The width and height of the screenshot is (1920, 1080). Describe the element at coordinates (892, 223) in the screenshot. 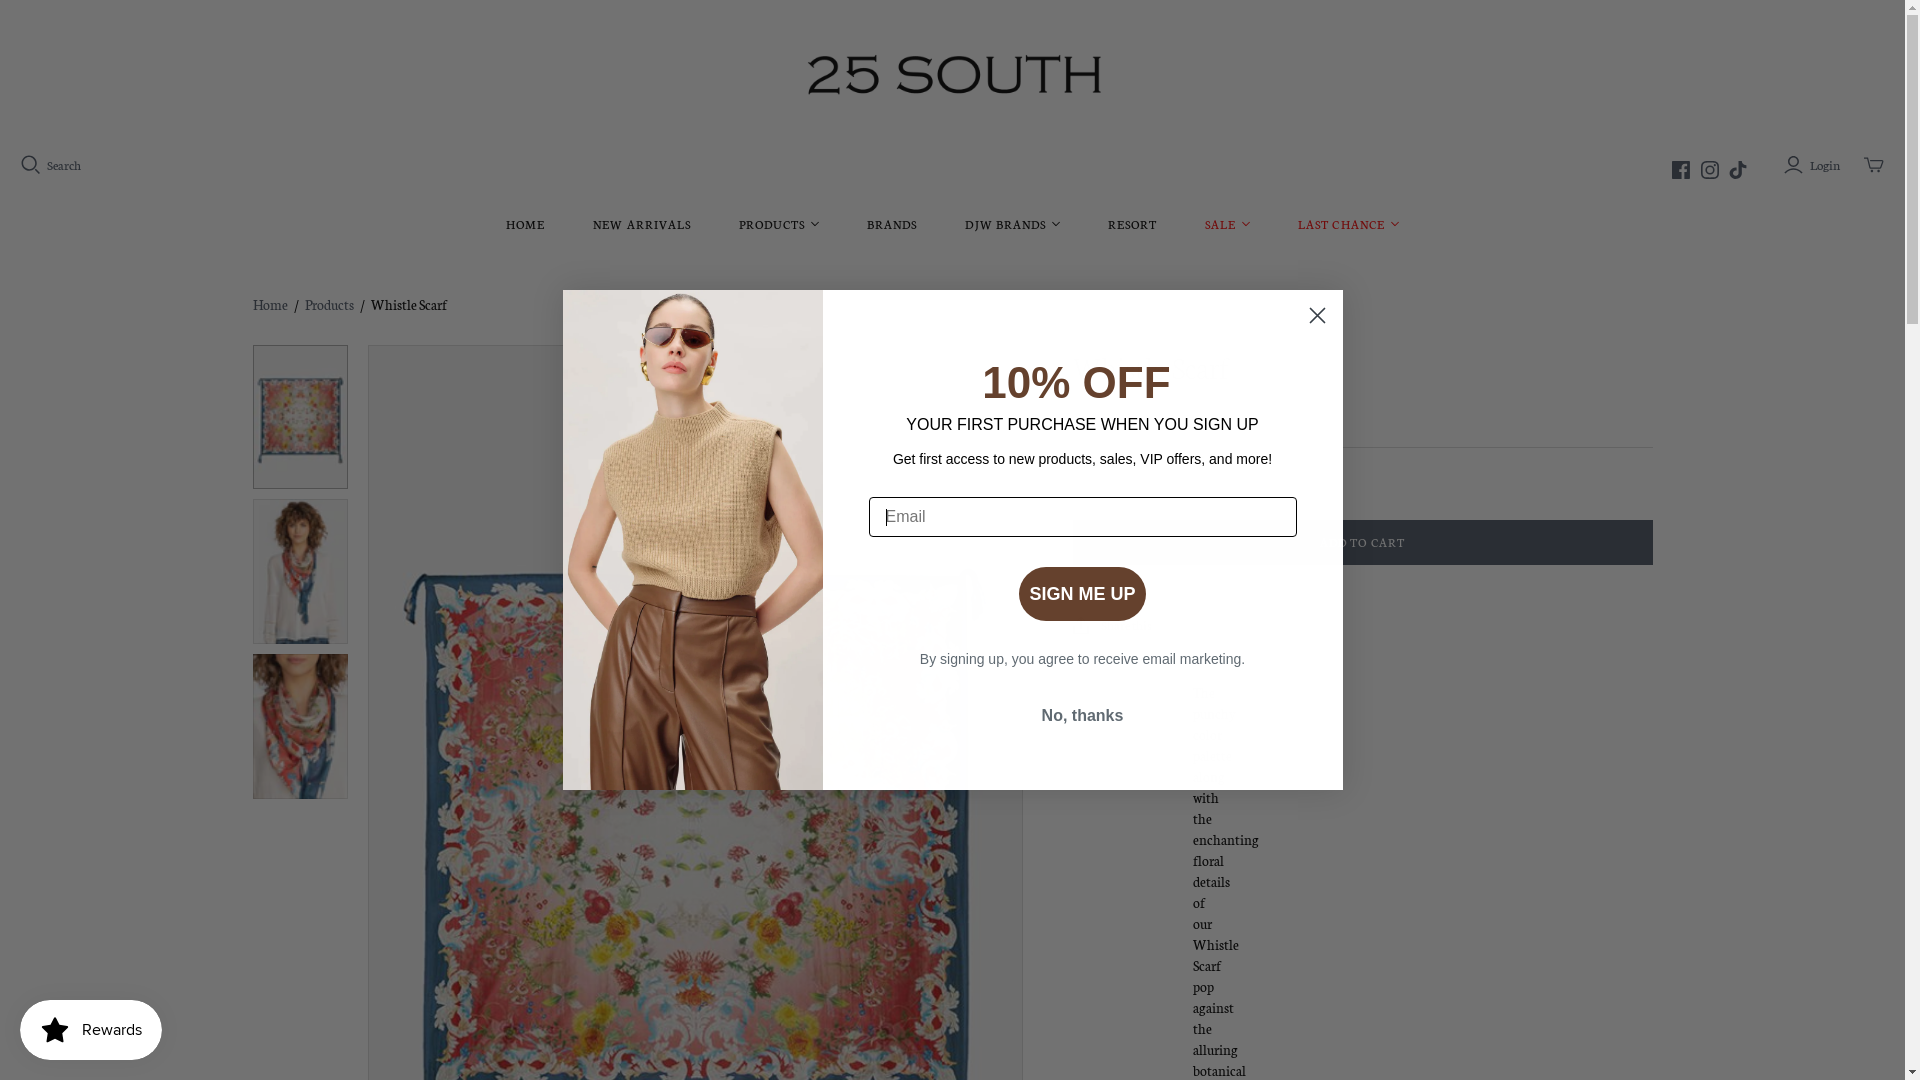

I see `BRANDS` at that location.